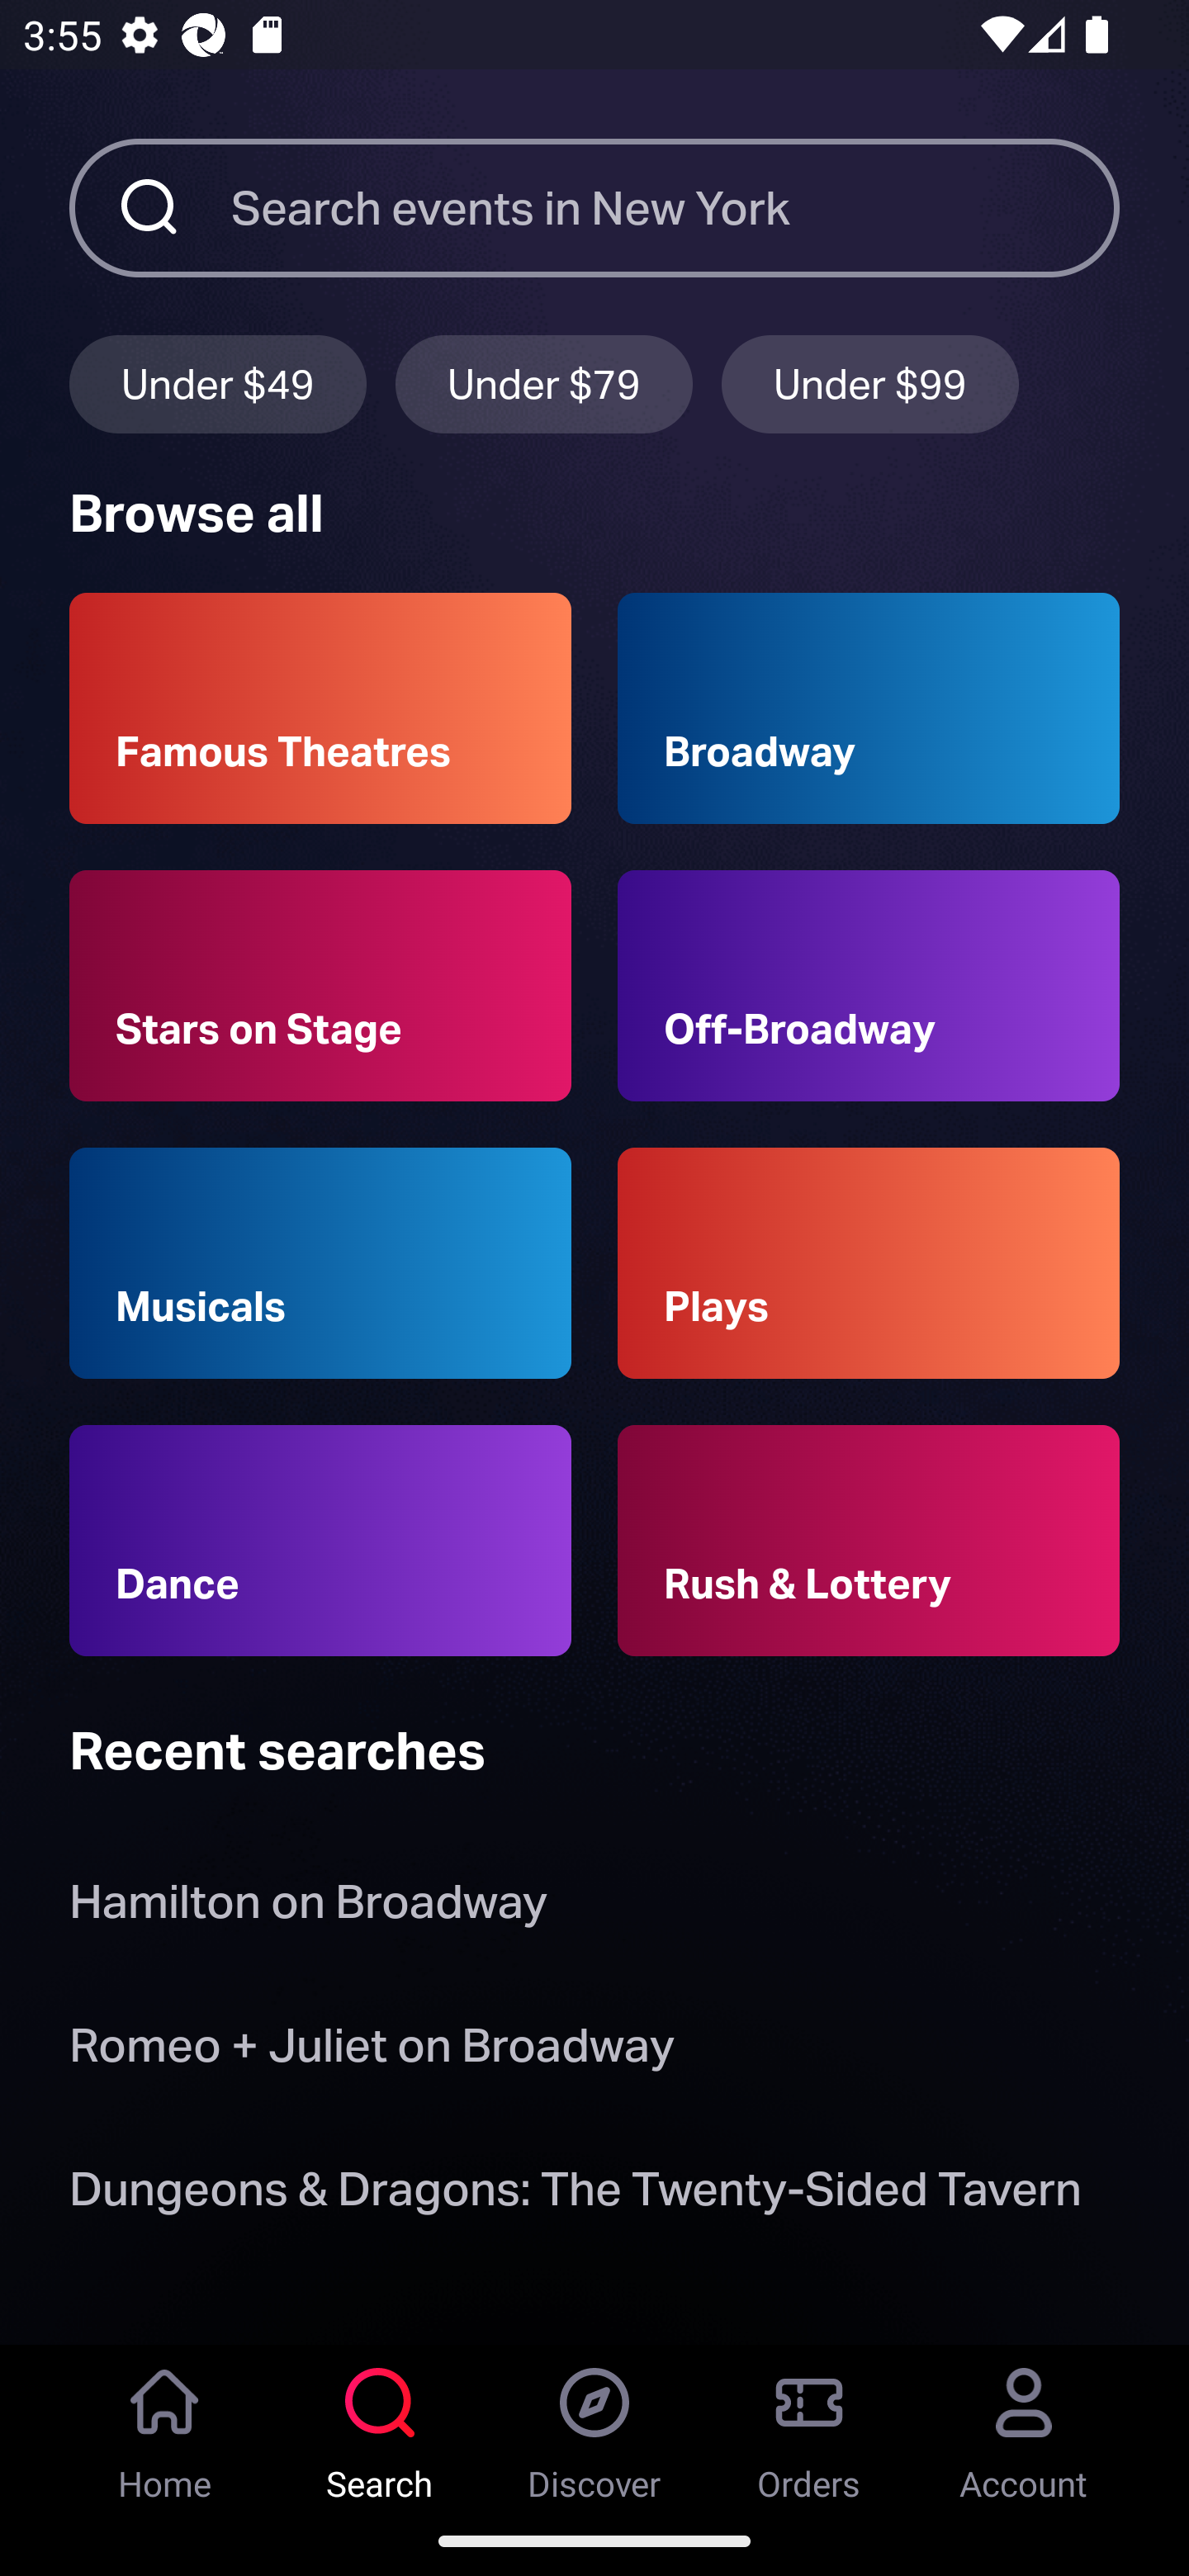 The height and width of the screenshot is (2576, 1189). I want to click on Dance, so click(320, 1541).